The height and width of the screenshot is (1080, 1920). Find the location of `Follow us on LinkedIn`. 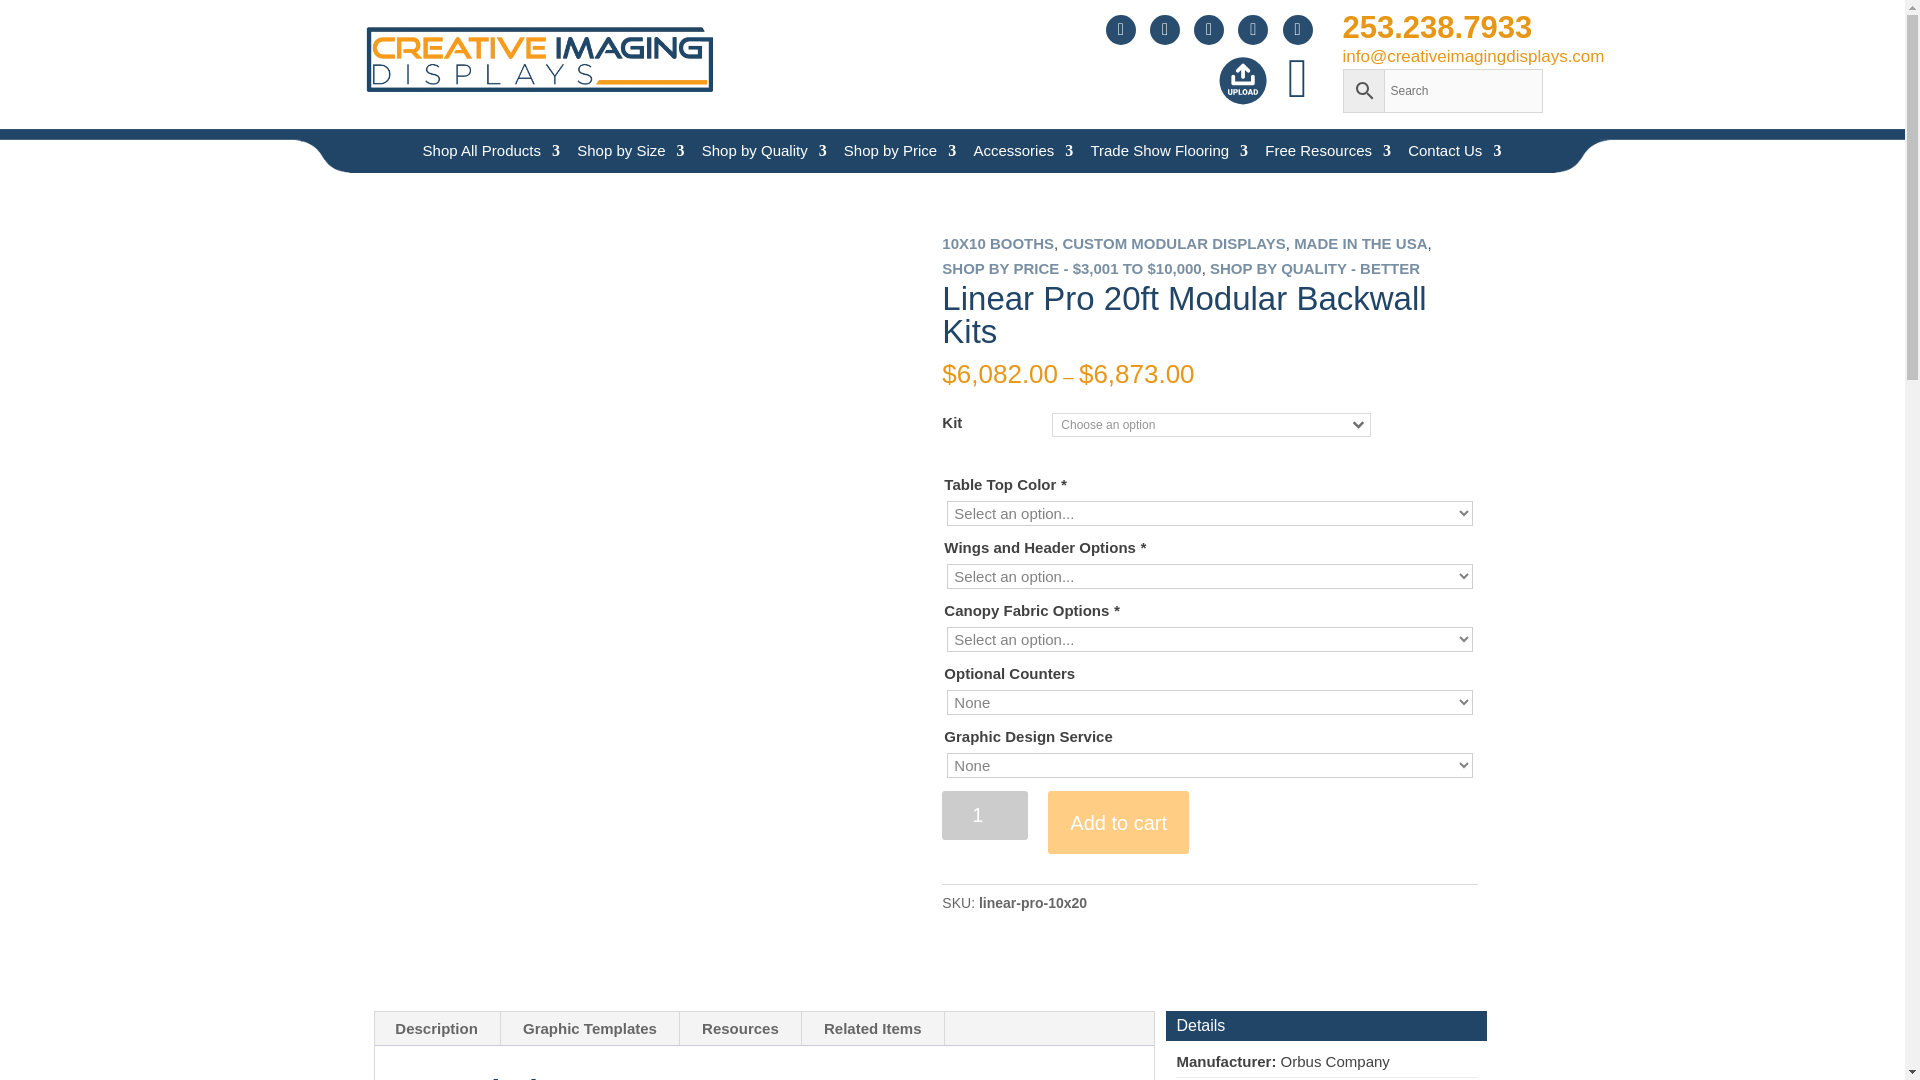

Follow us on LinkedIn is located at coordinates (1209, 30).